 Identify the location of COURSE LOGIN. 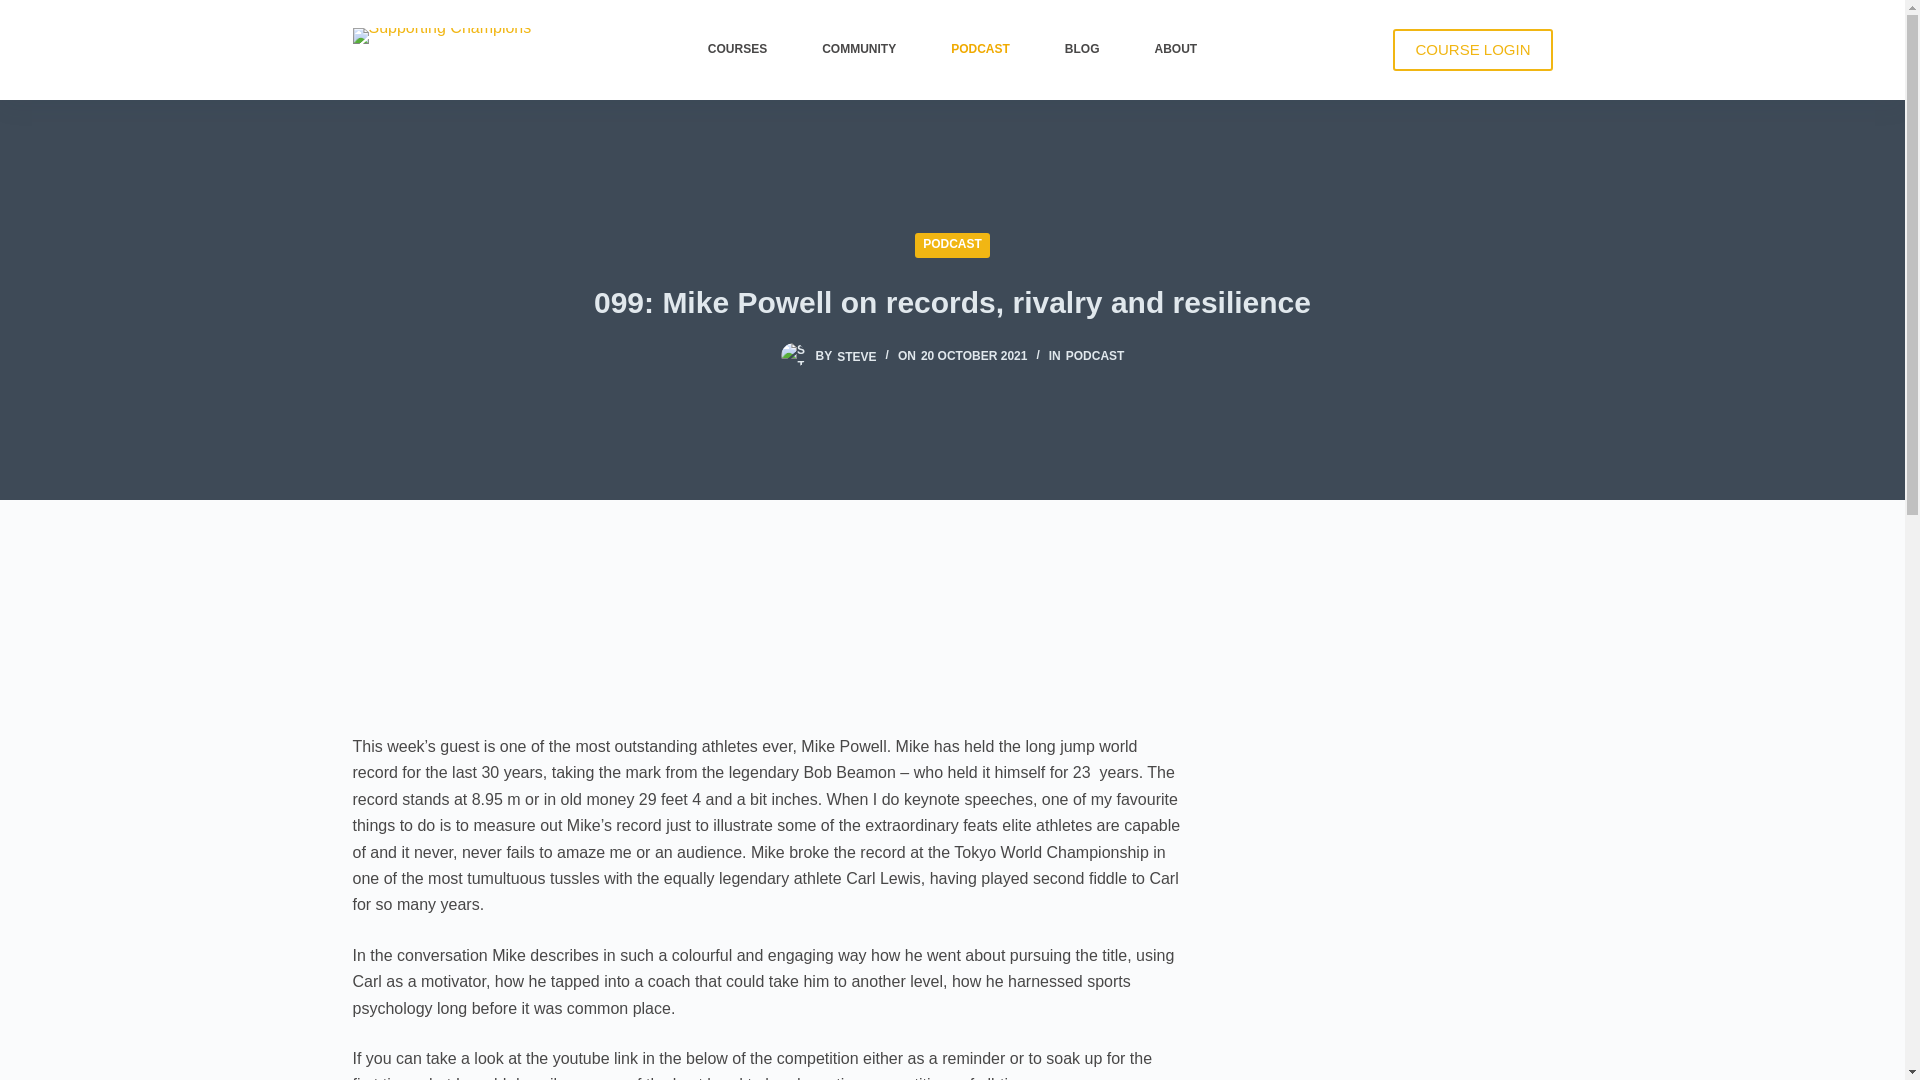
(1472, 50).